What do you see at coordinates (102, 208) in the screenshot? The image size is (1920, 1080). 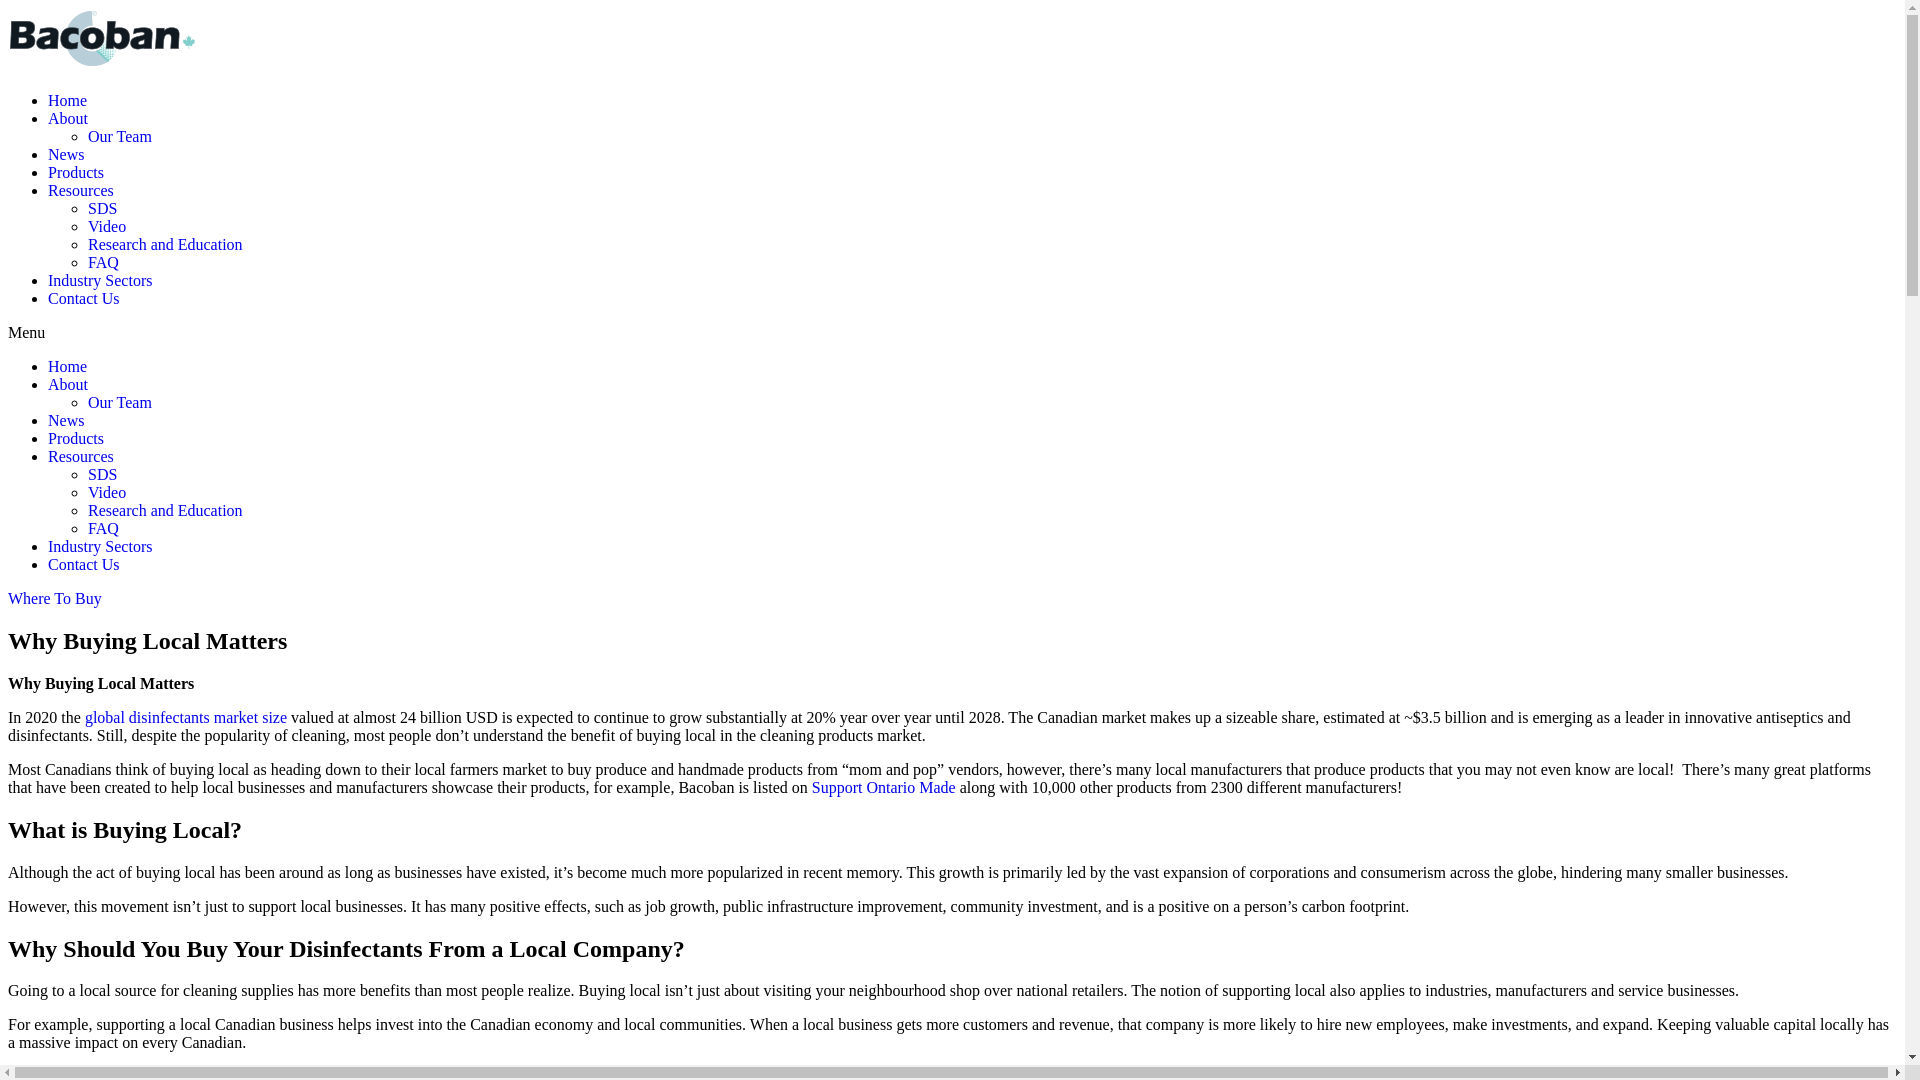 I see `SDS` at bounding box center [102, 208].